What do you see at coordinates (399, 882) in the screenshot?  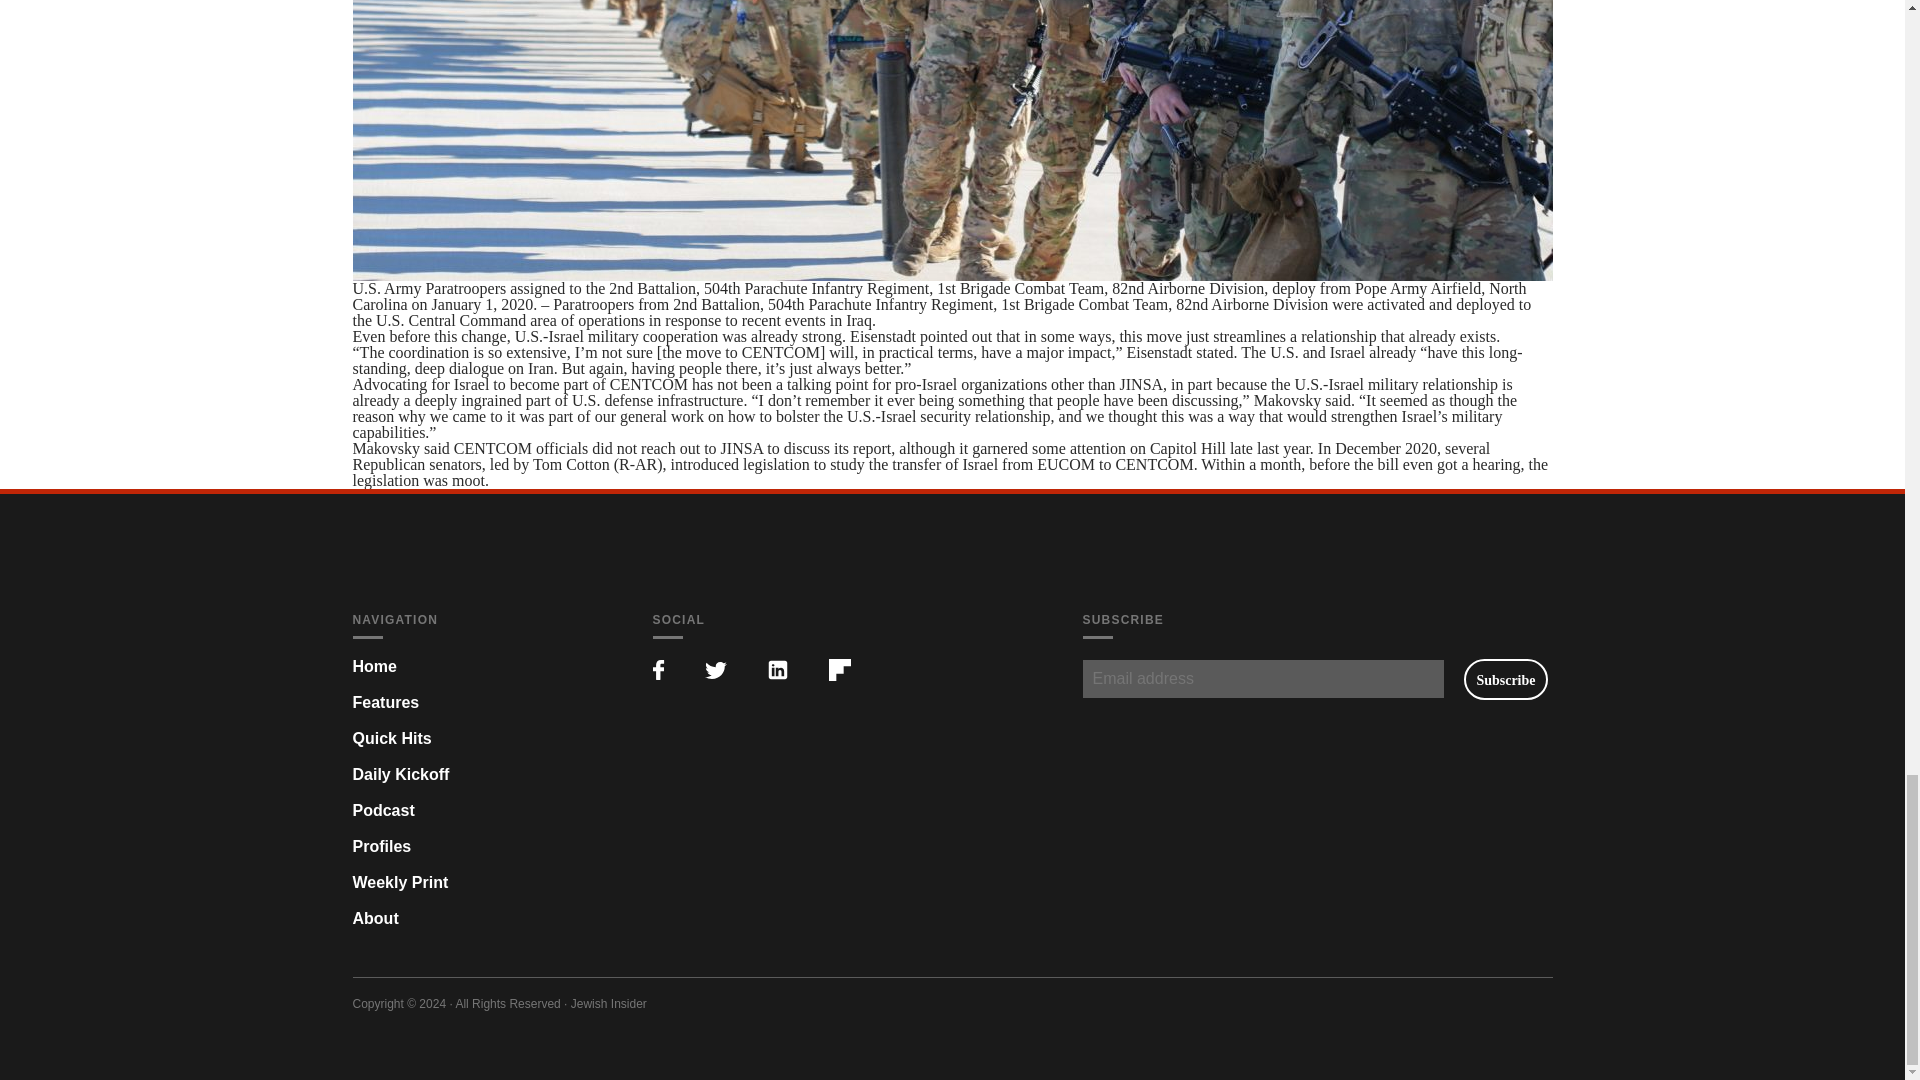 I see `Weekly Print` at bounding box center [399, 882].